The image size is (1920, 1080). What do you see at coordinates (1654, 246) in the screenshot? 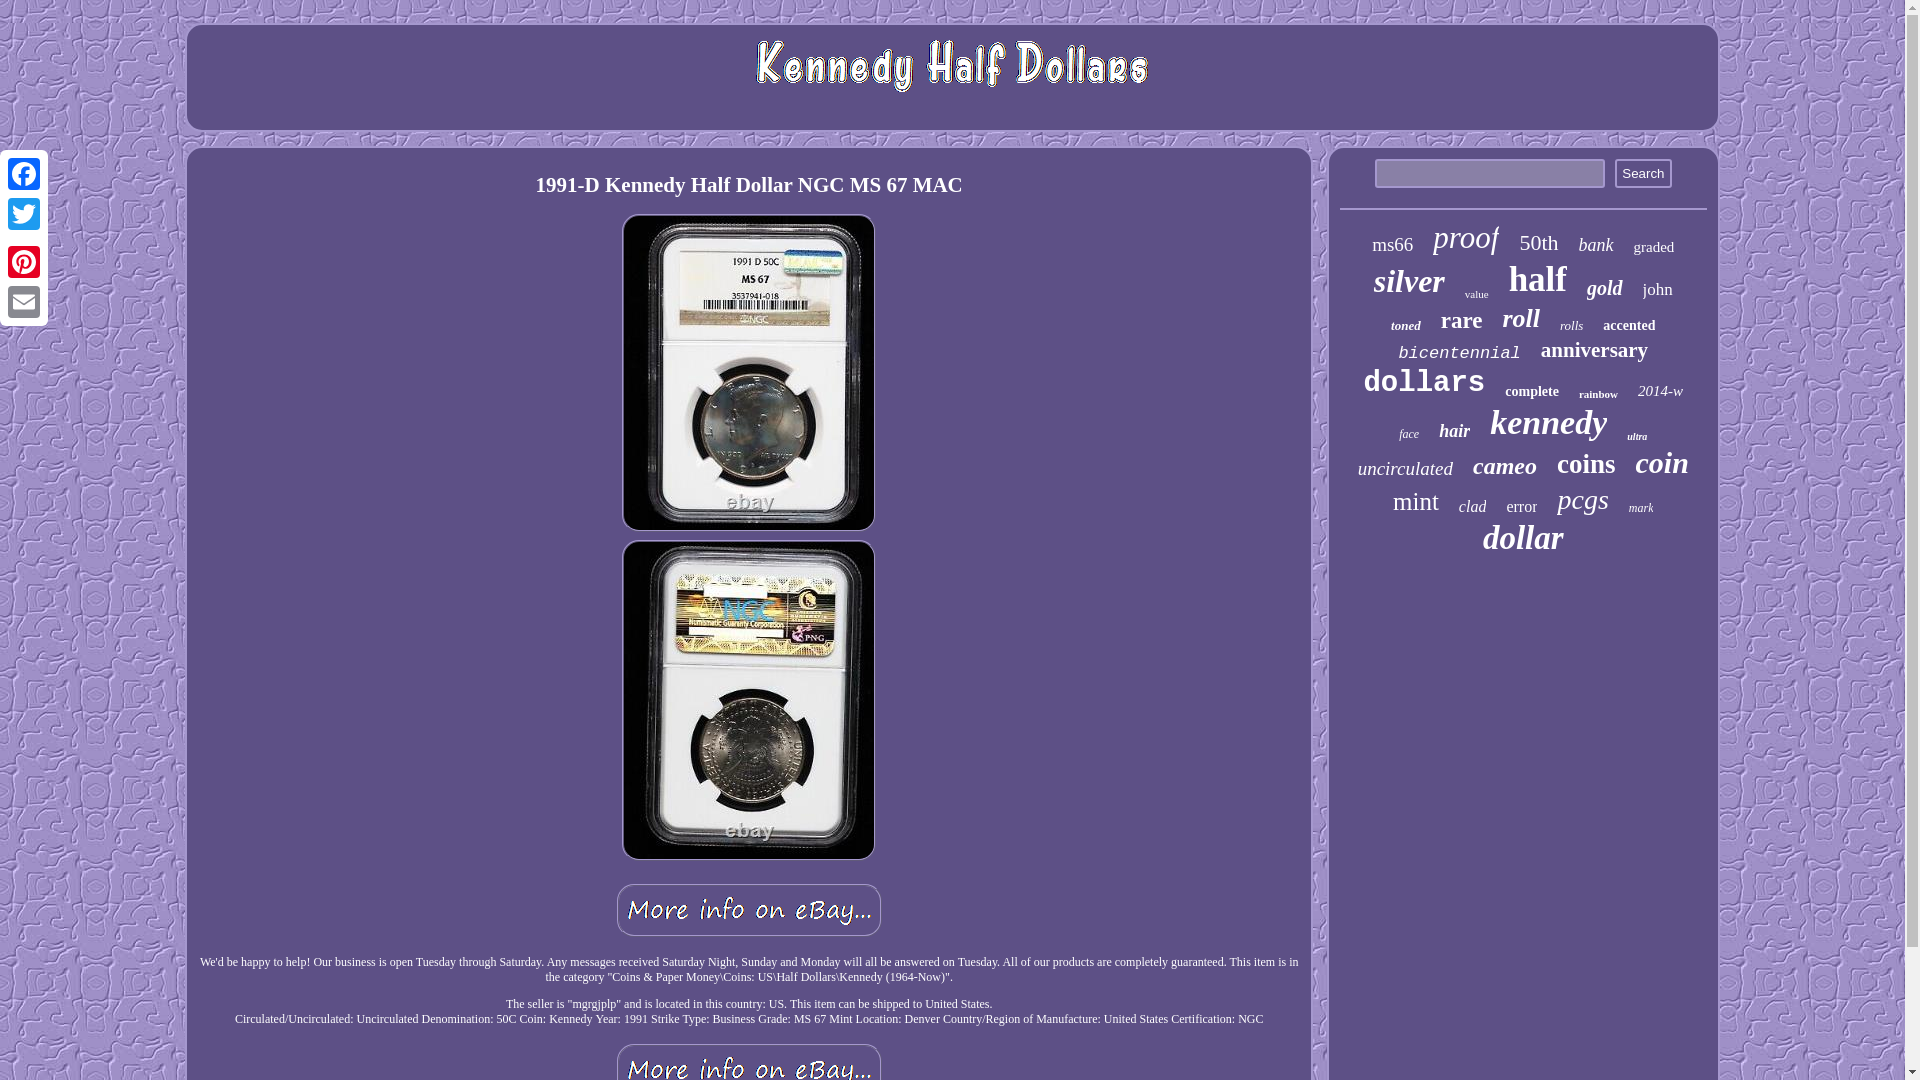
I see `graded` at bounding box center [1654, 246].